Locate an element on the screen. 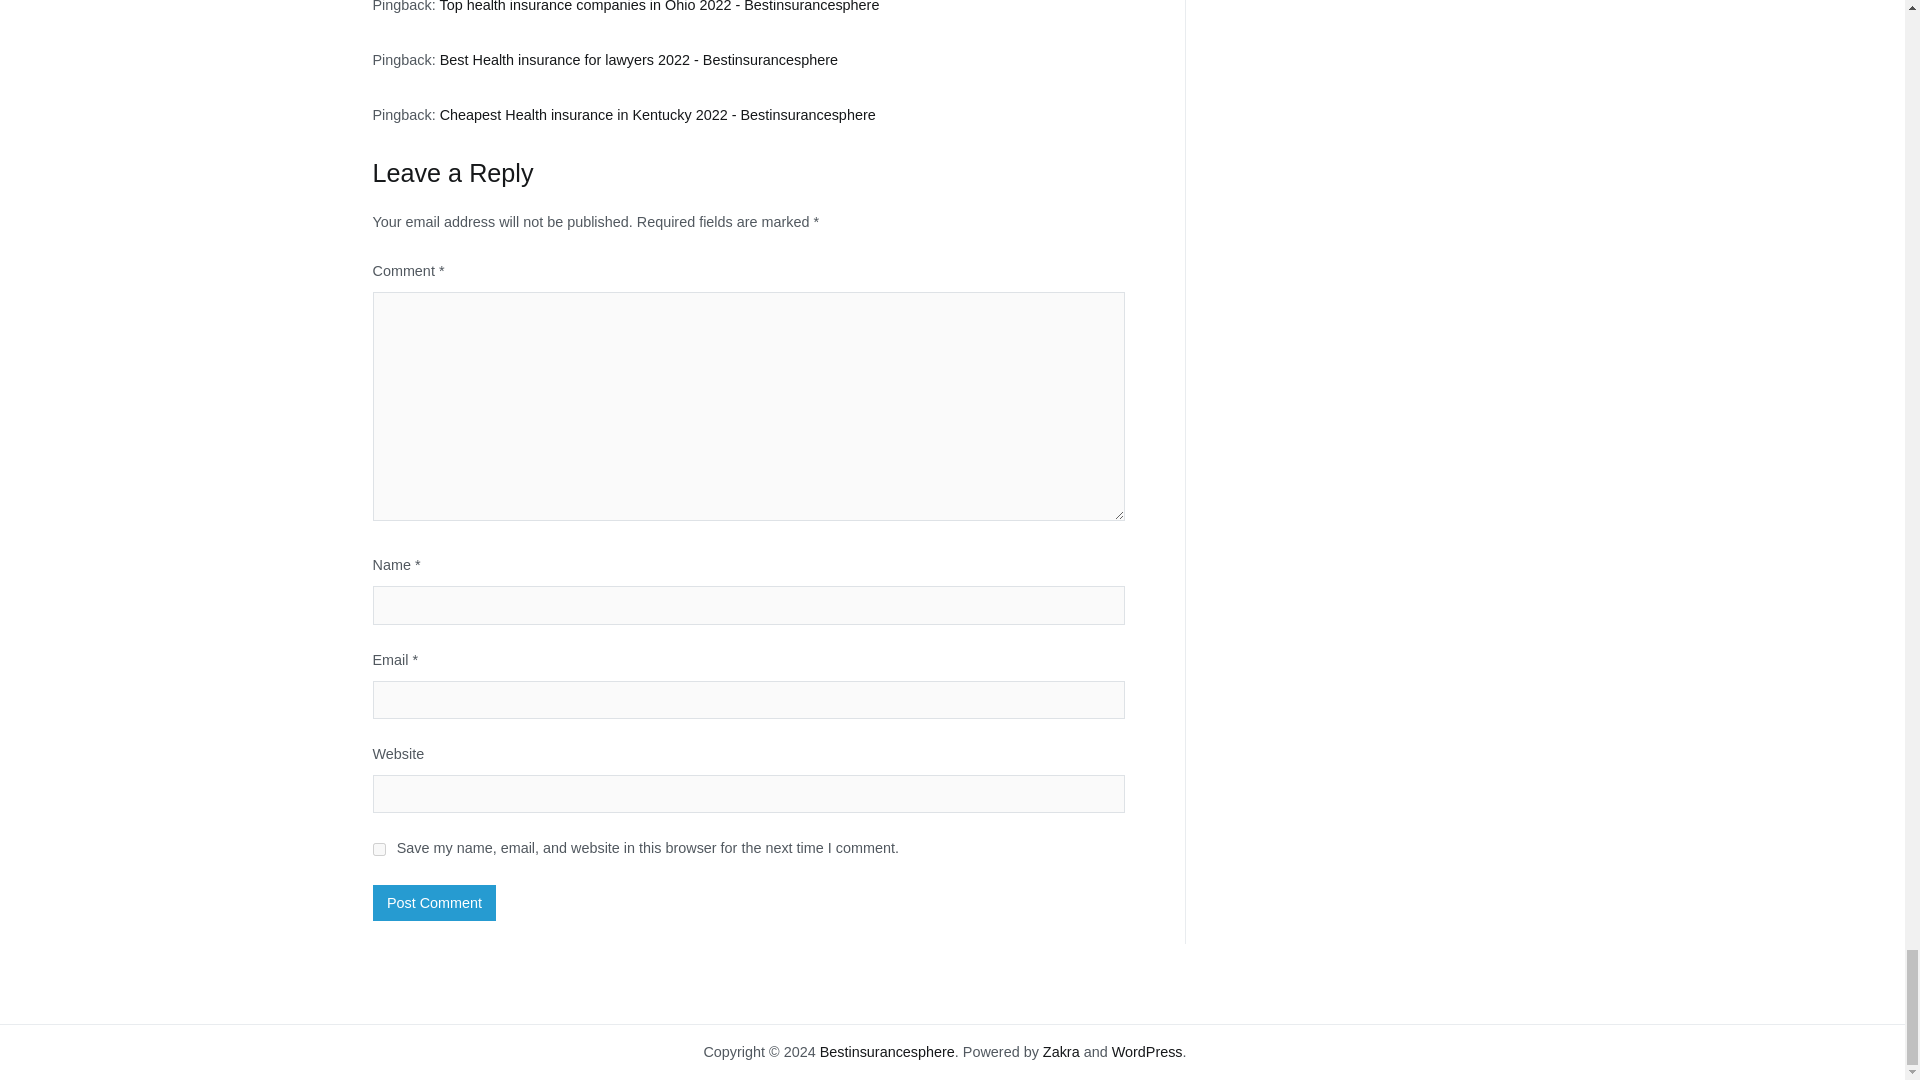 Image resolution: width=1920 pixels, height=1080 pixels. Post Comment is located at coordinates (434, 902).